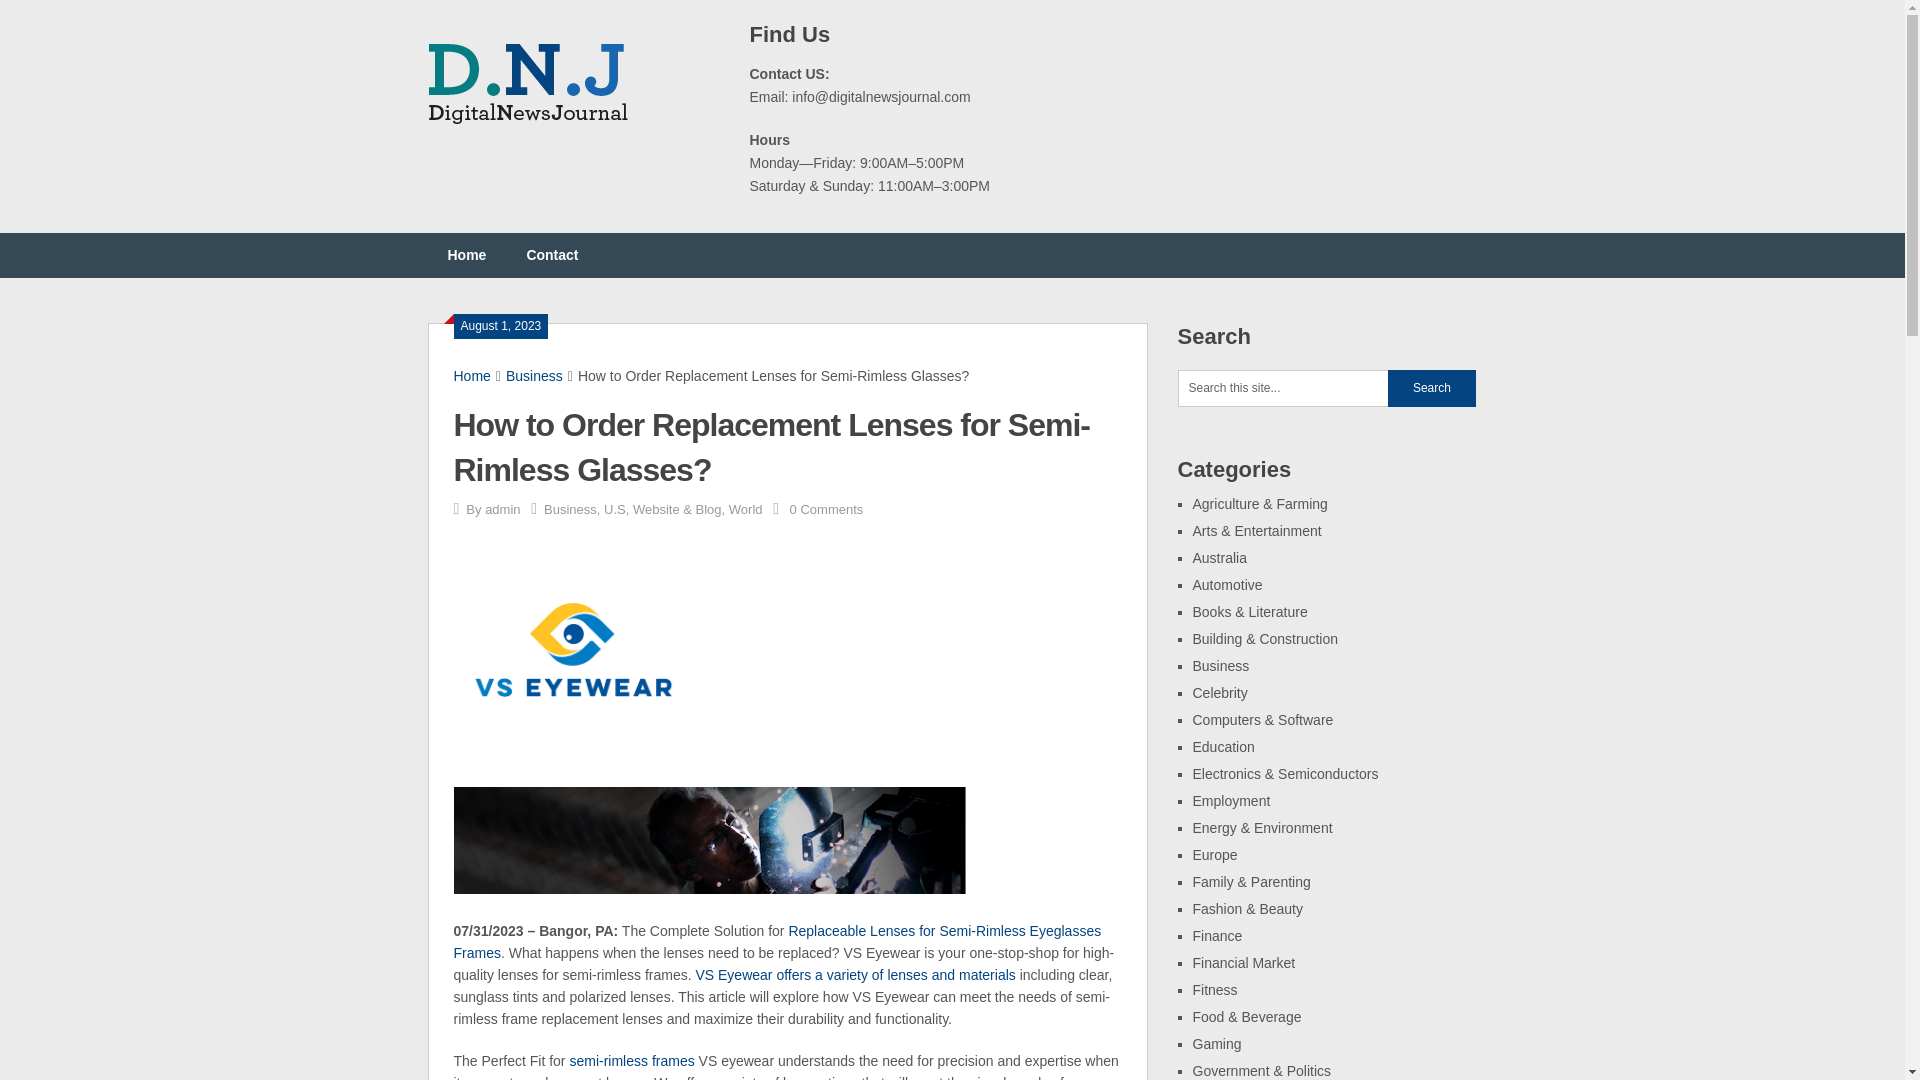 The image size is (1920, 1080). I want to click on U.S, so click(614, 510).